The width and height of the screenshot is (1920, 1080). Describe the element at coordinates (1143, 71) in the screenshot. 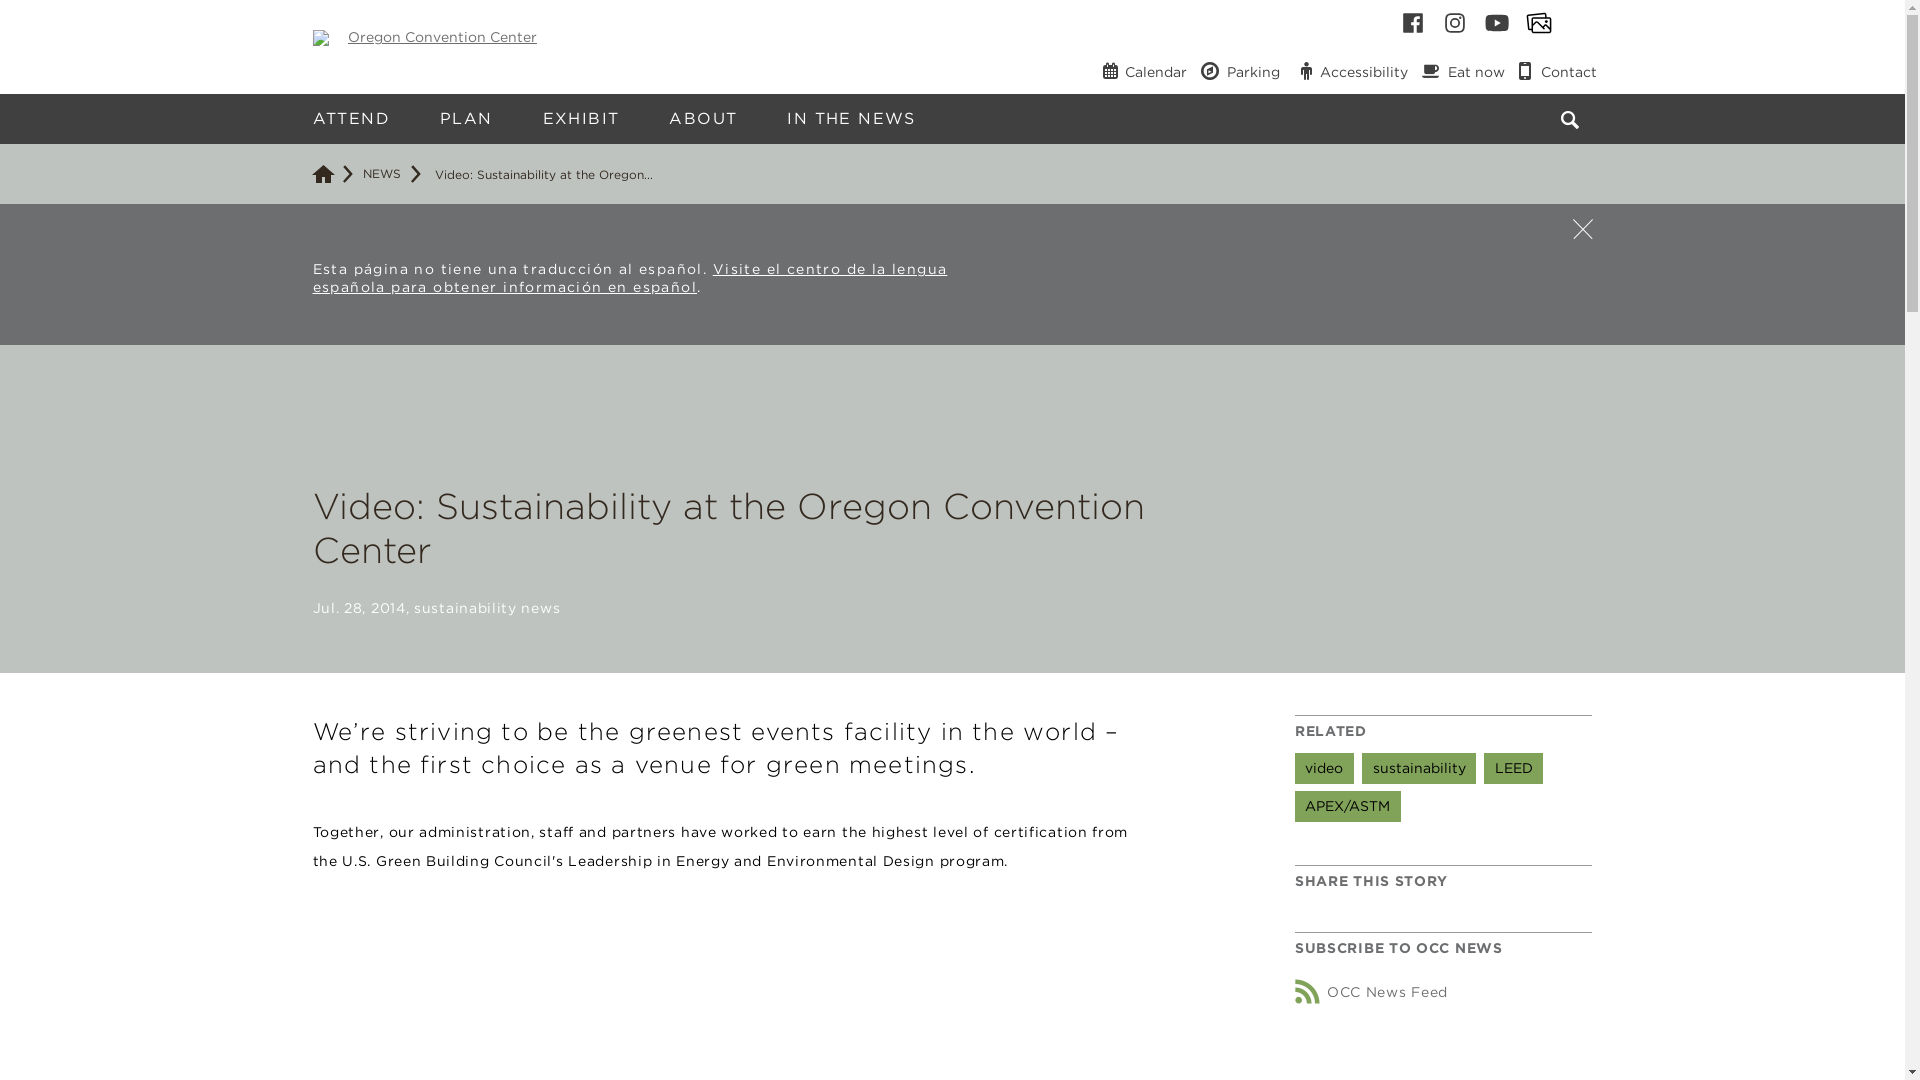

I see `Calendar` at that location.